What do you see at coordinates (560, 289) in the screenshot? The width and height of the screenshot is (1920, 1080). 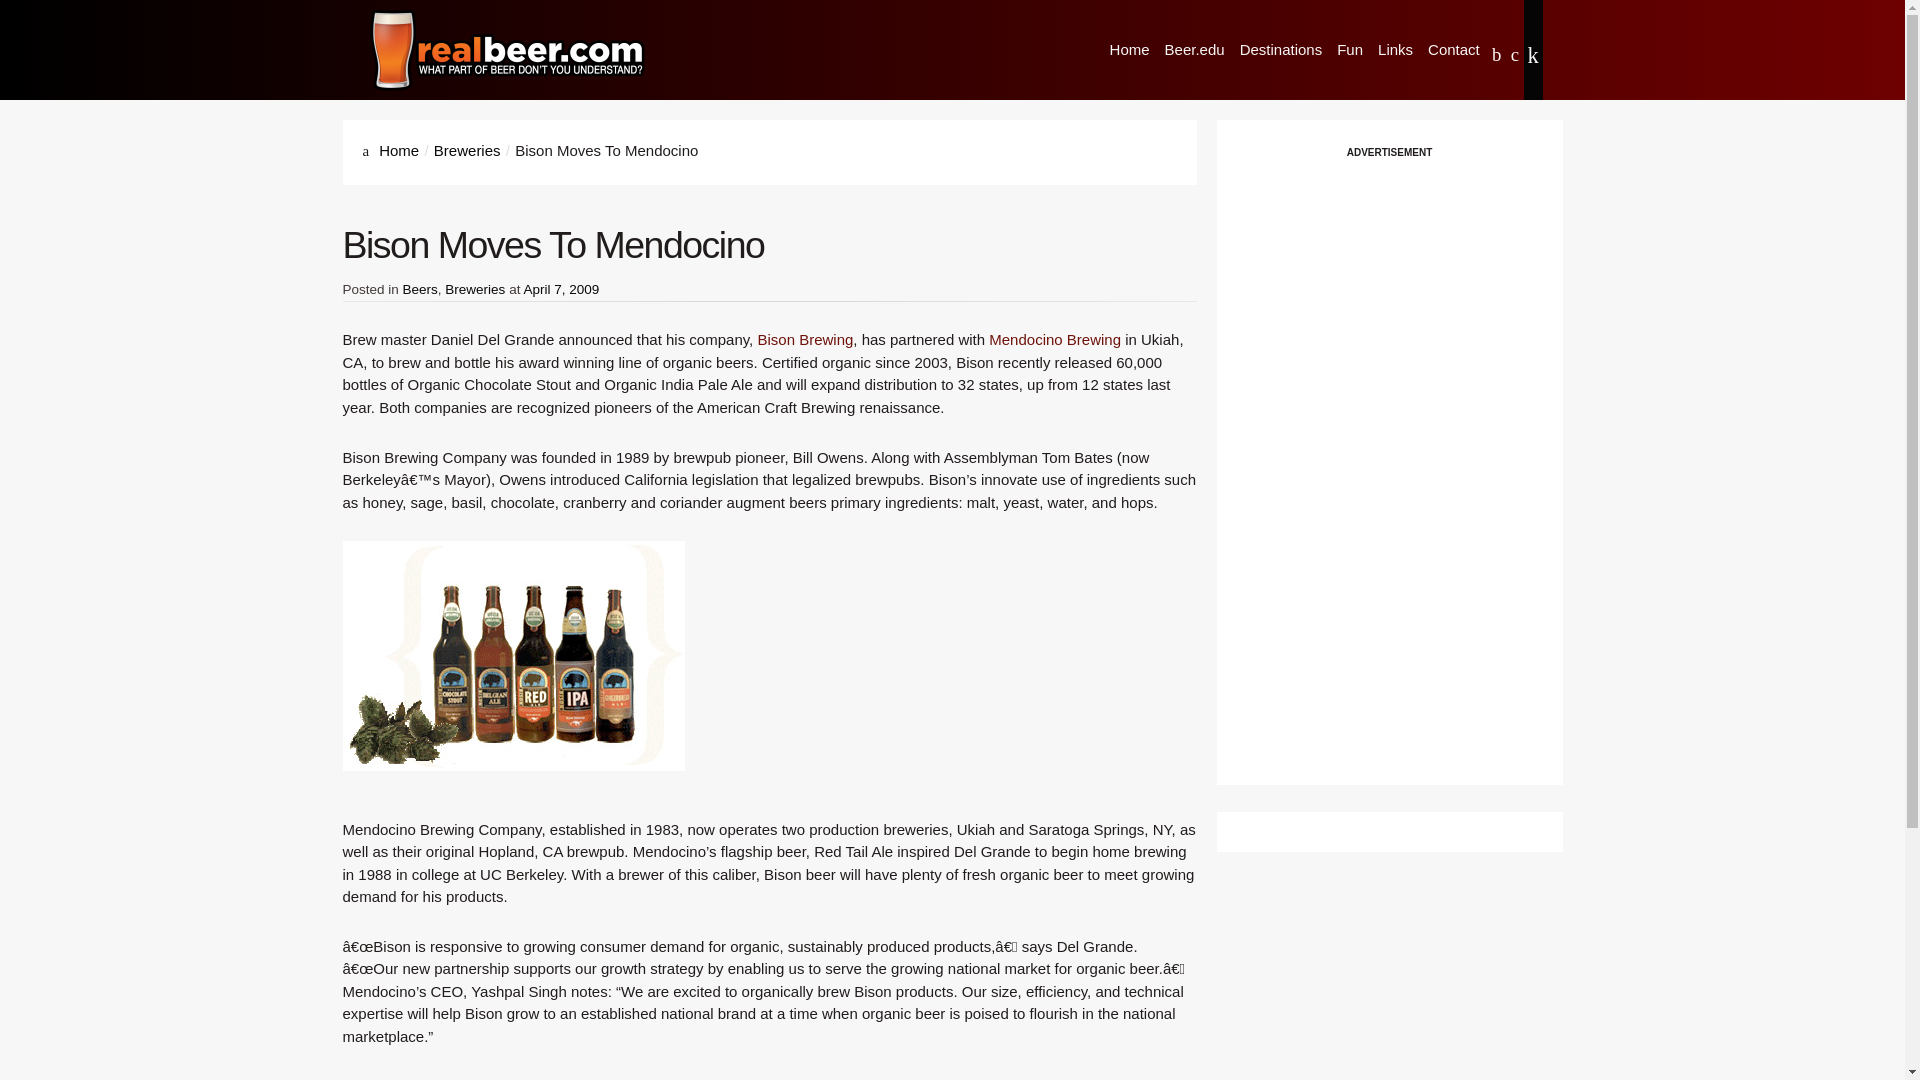 I see `April 7, 2009` at bounding box center [560, 289].